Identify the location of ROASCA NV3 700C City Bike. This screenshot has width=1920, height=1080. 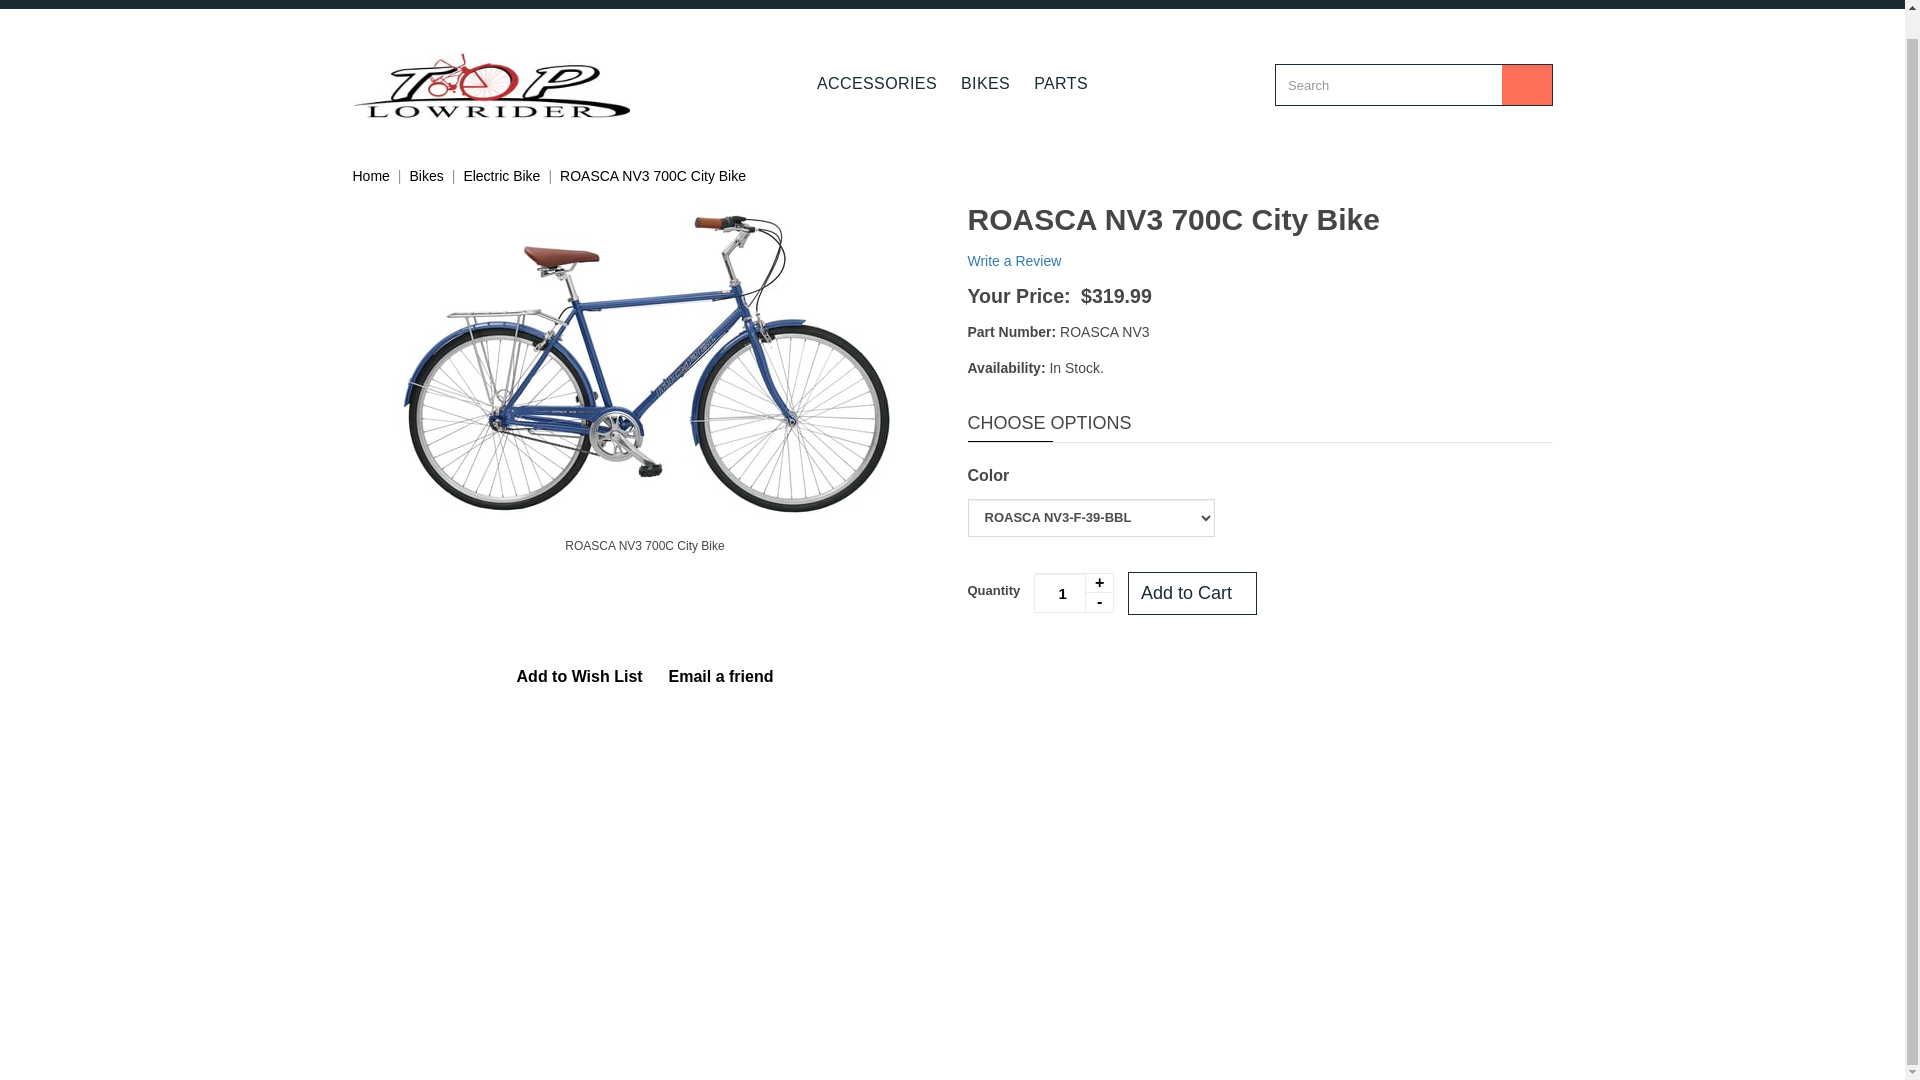
(653, 176).